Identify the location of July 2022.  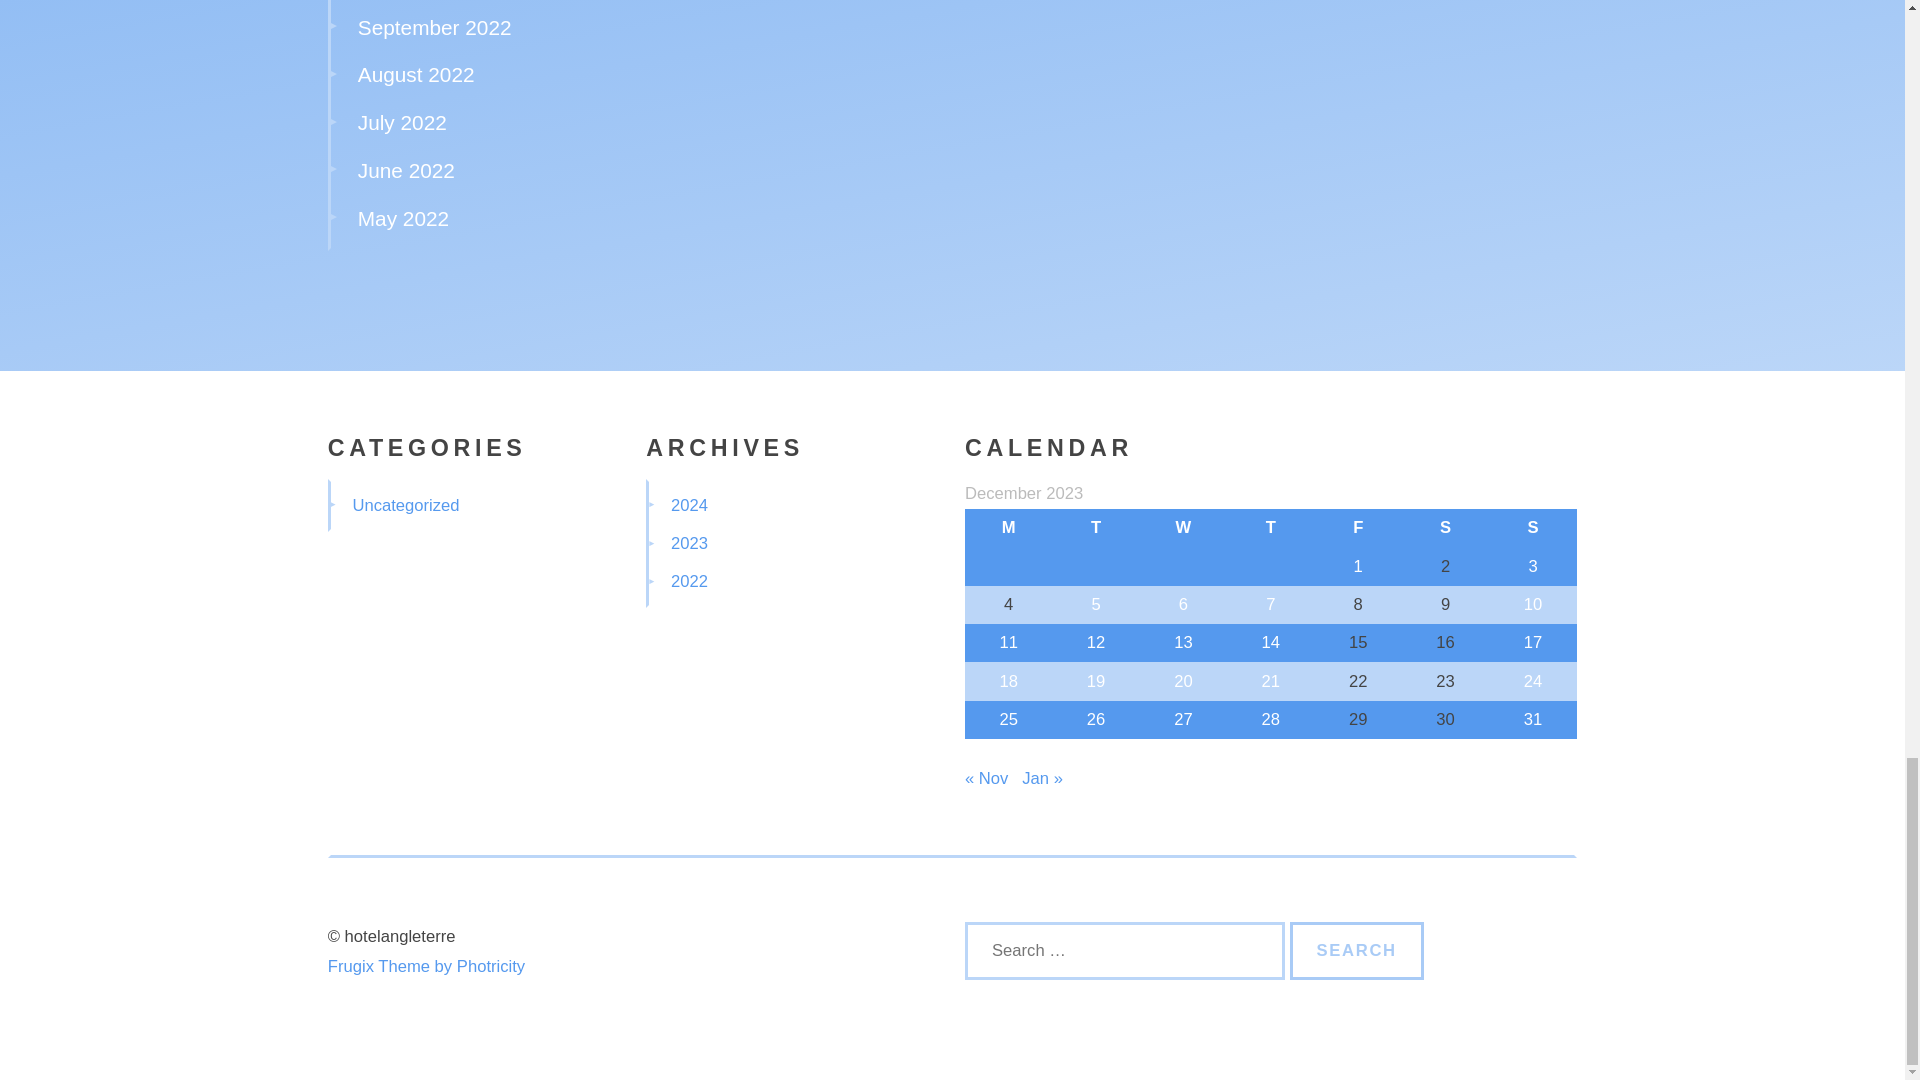
(402, 122).